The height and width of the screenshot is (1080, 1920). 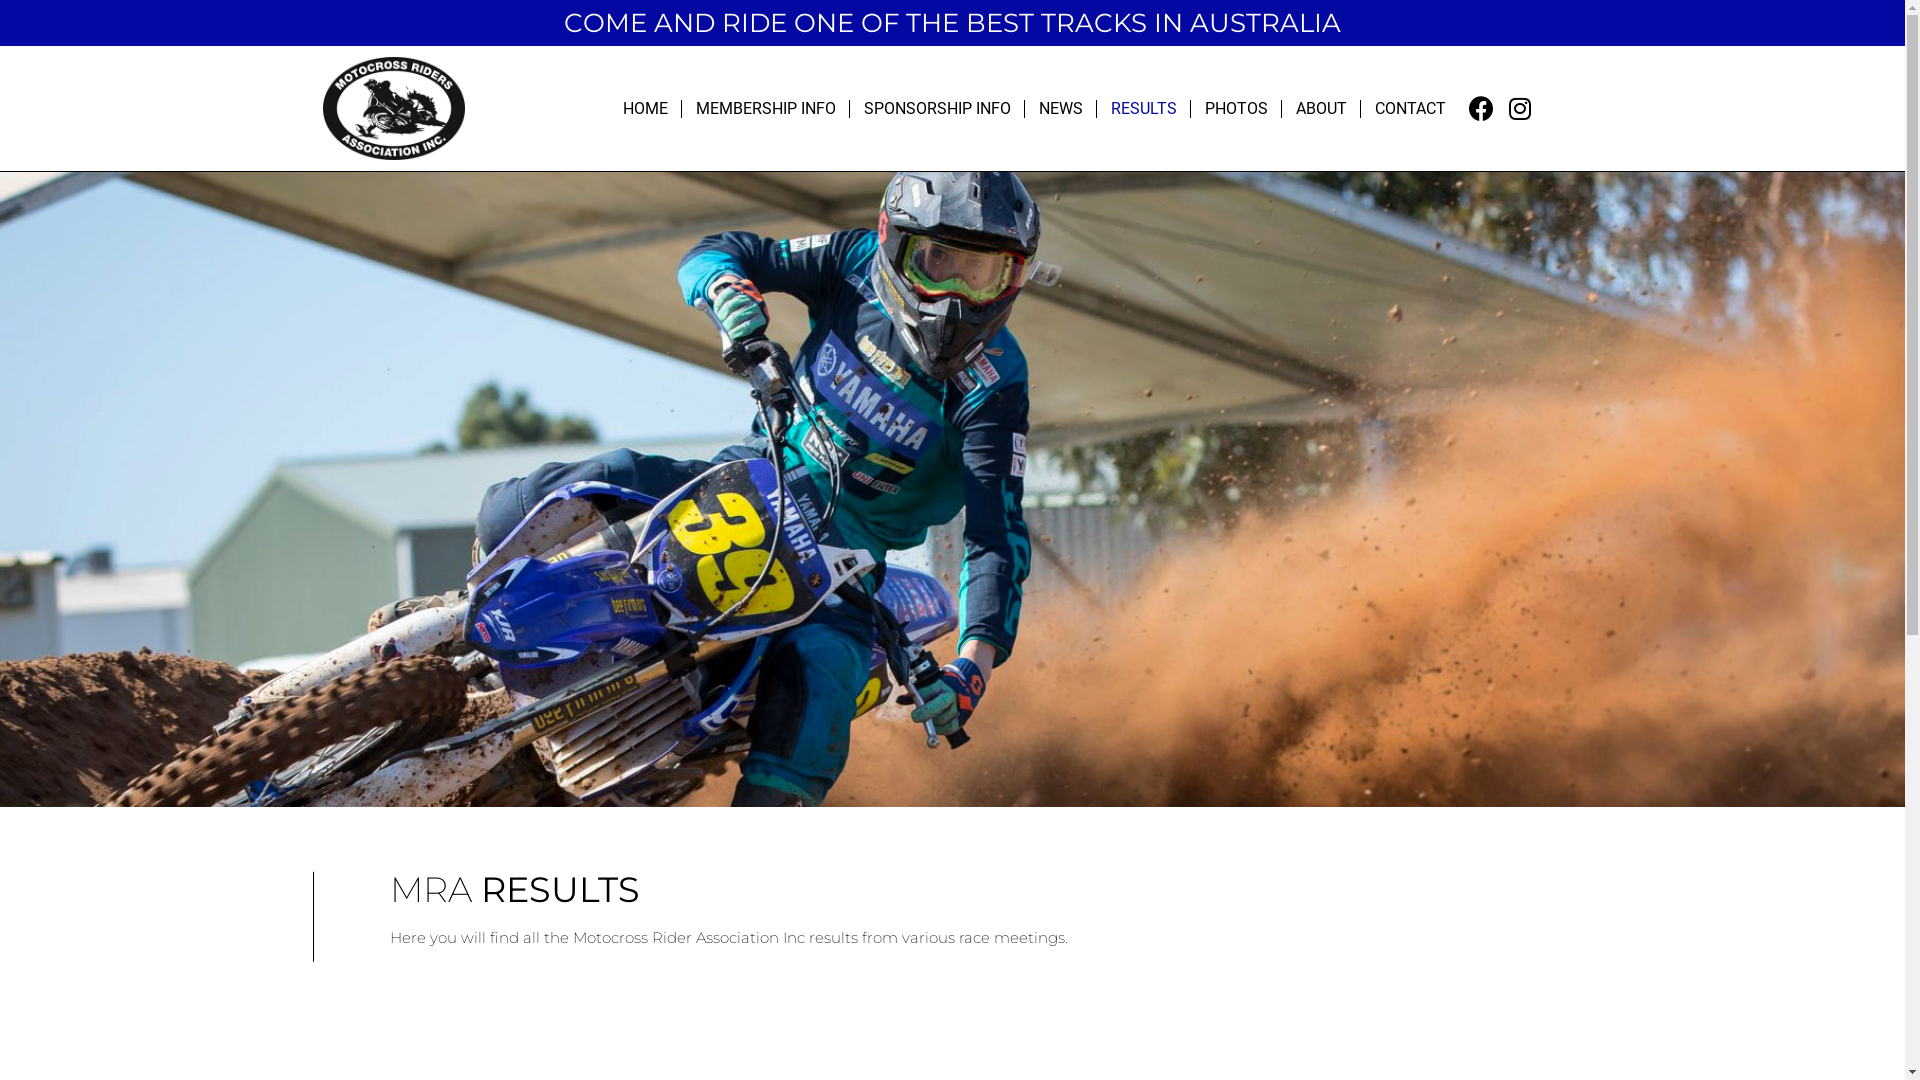 What do you see at coordinates (766, 108) in the screenshot?
I see `MEMBERSHIP INFO` at bounding box center [766, 108].